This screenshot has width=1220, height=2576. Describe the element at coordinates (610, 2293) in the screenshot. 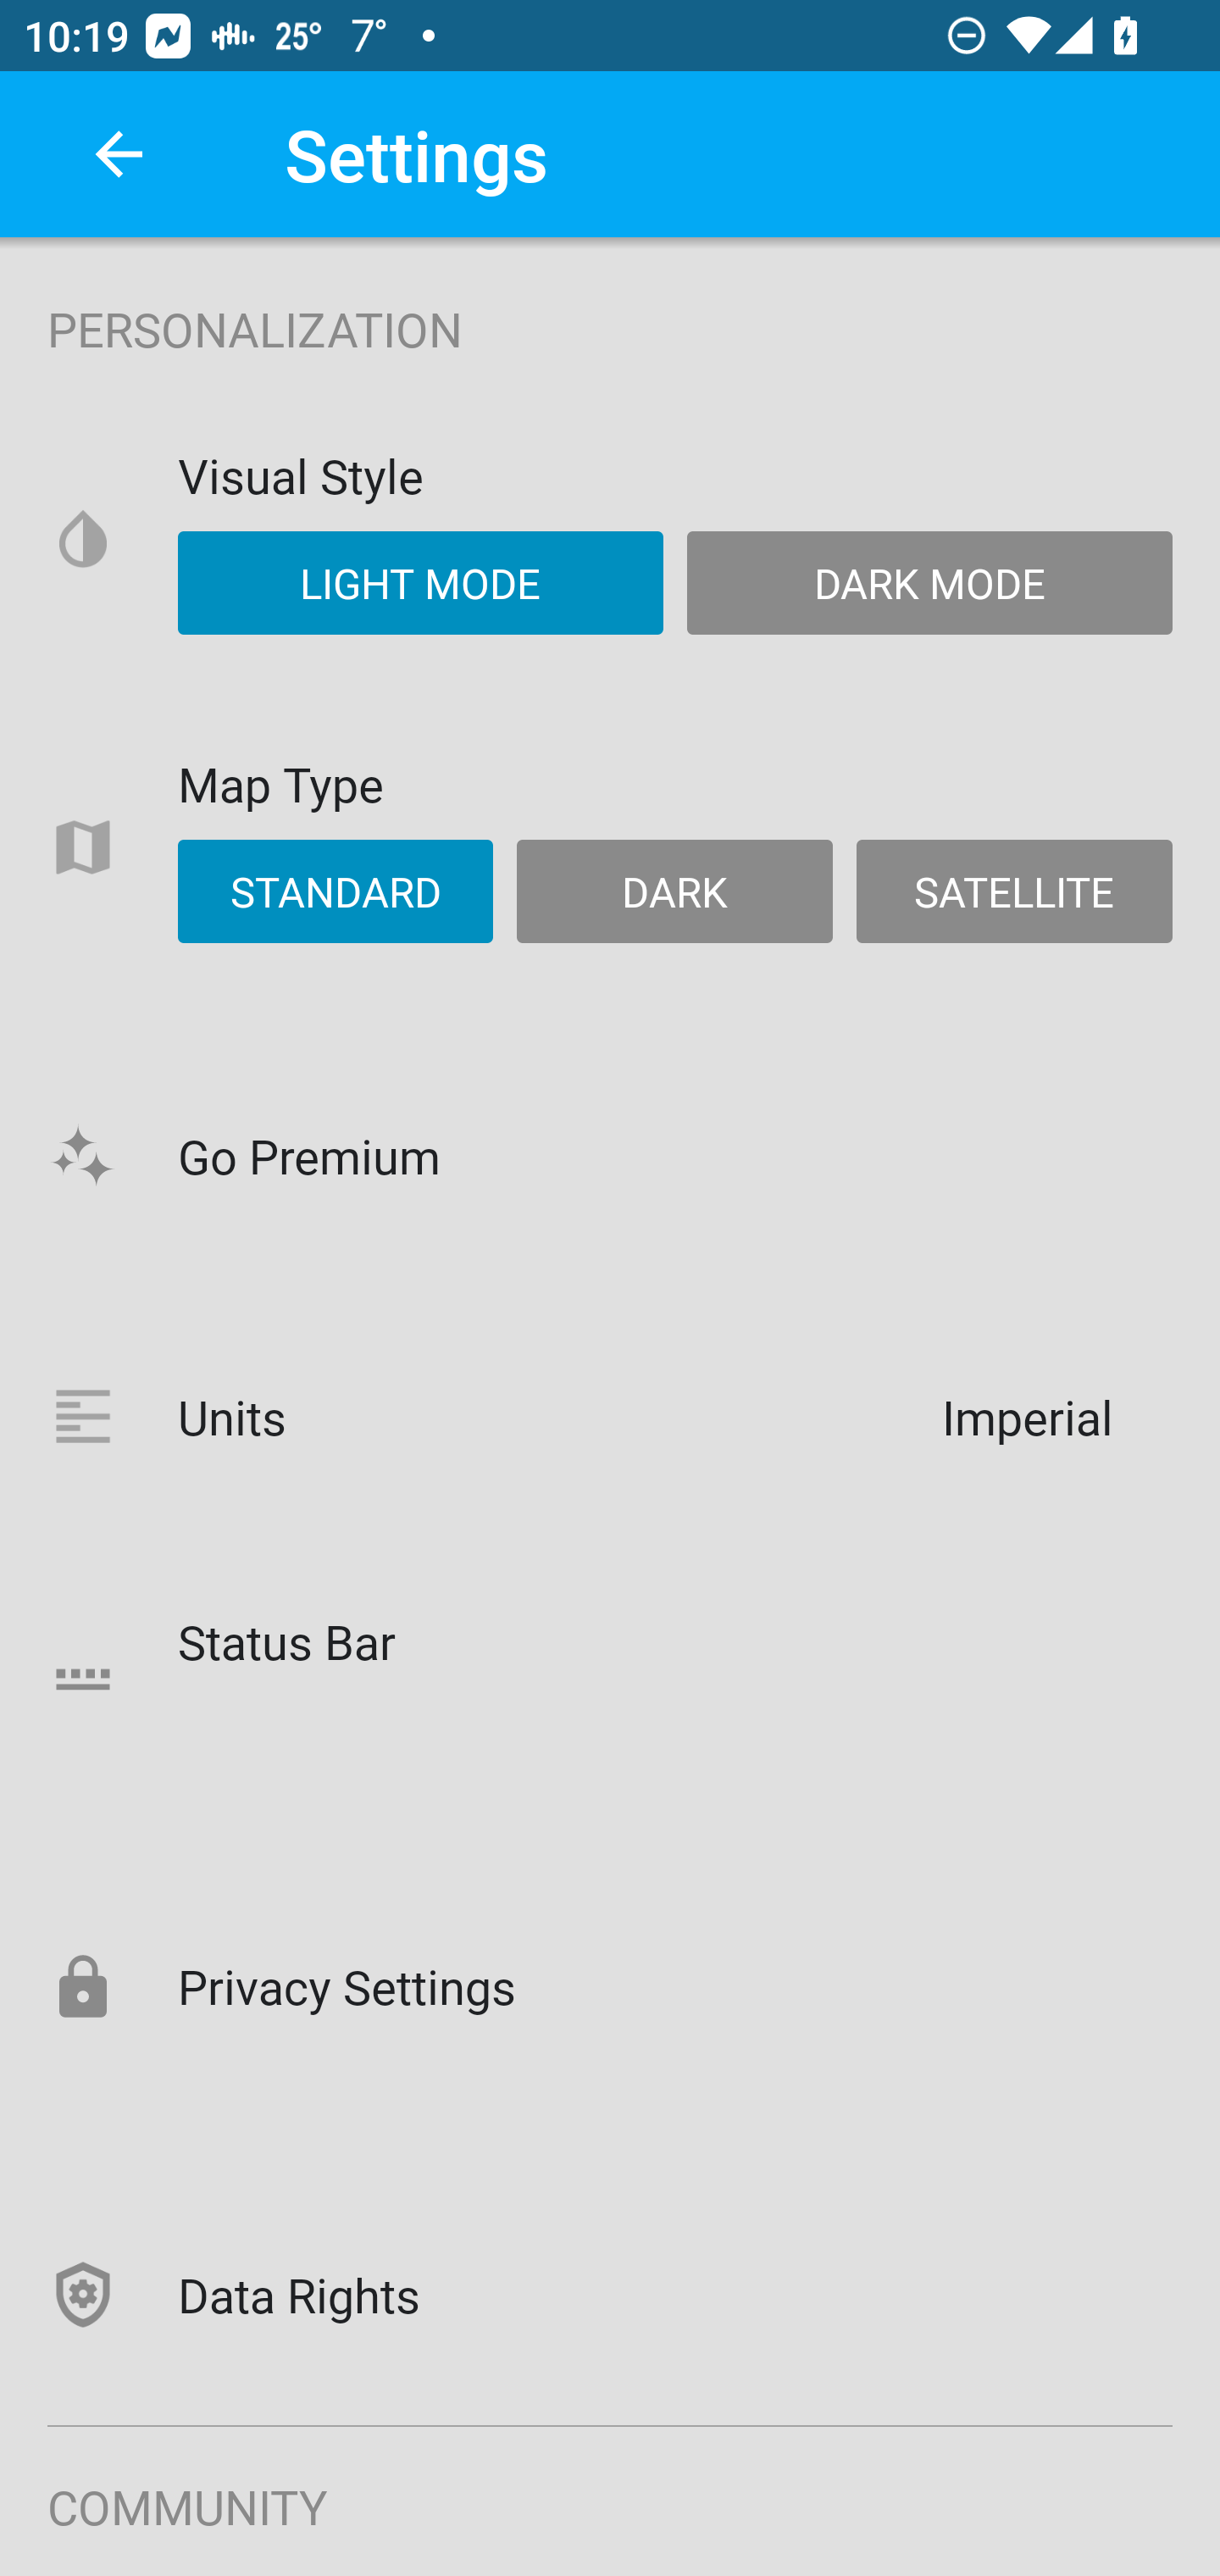

I see `Data Rights` at that location.